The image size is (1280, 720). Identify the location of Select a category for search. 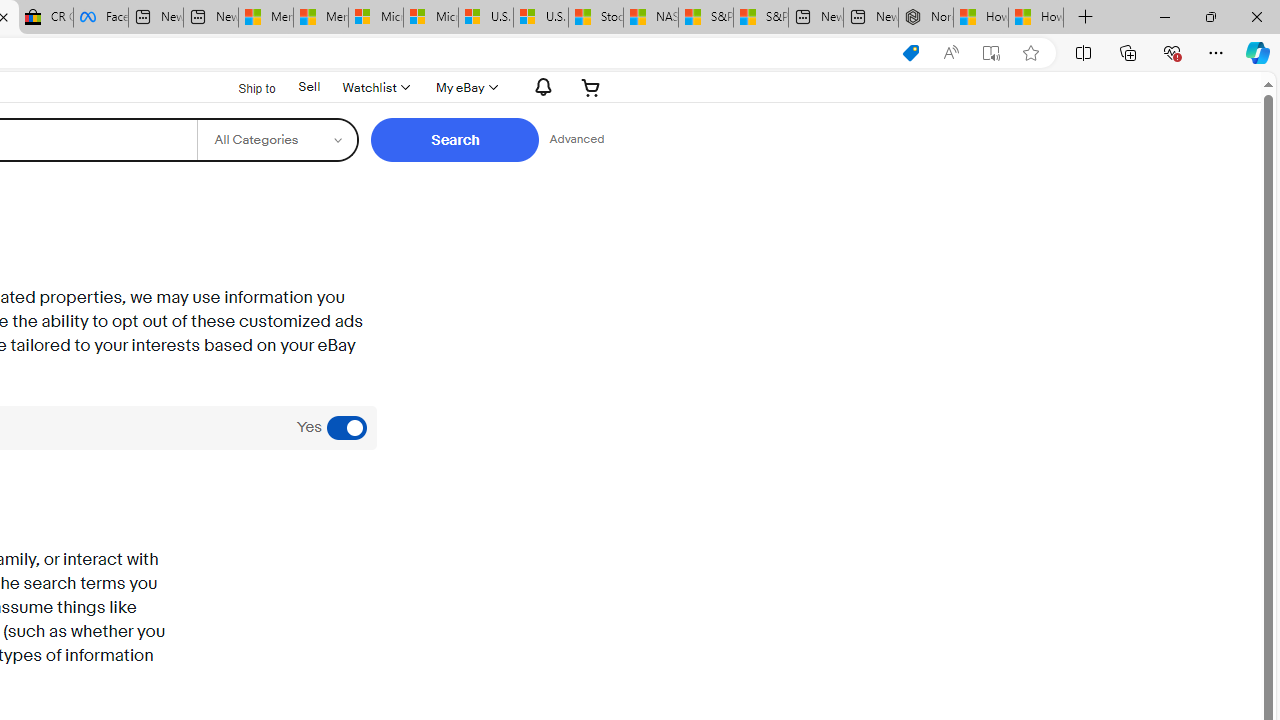
(278, 140).